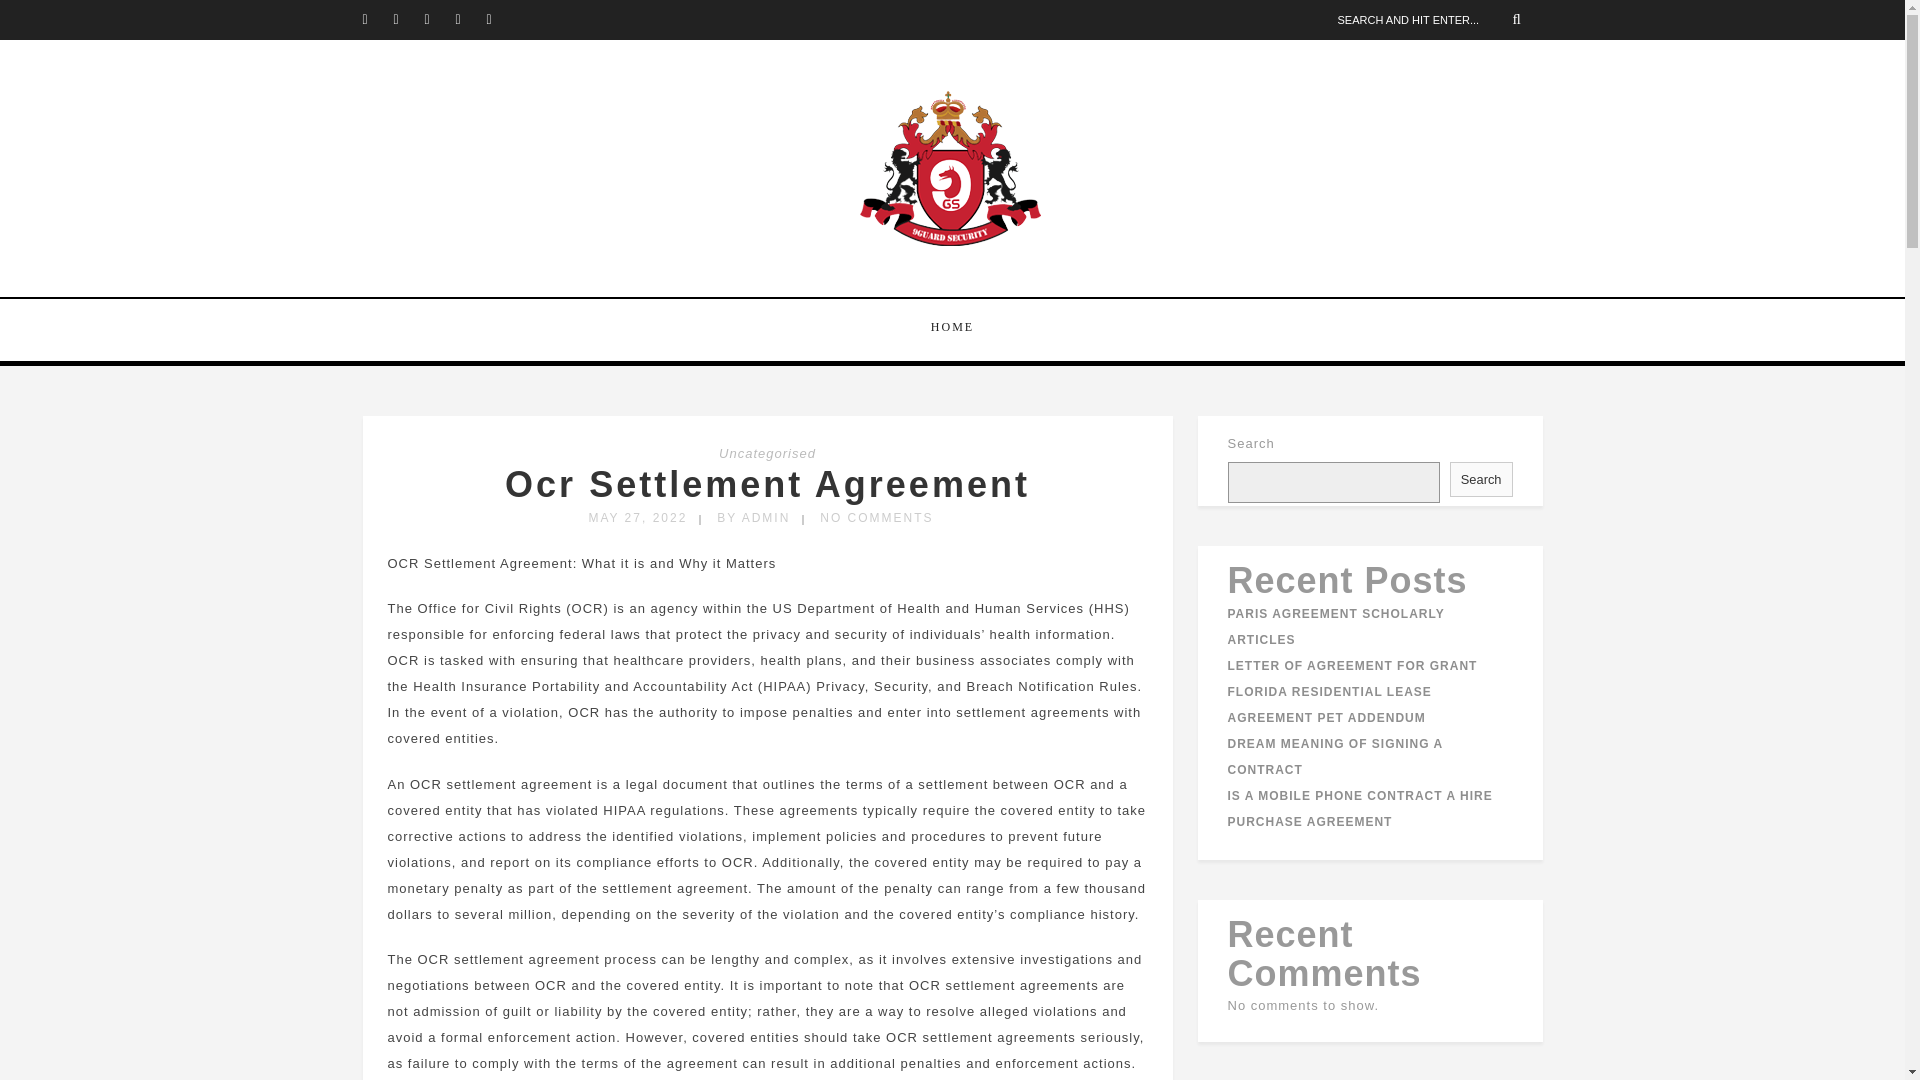 The image size is (1920, 1080). Describe the element at coordinates (376, 20) in the screenshot. I see `Twitter` at that location.